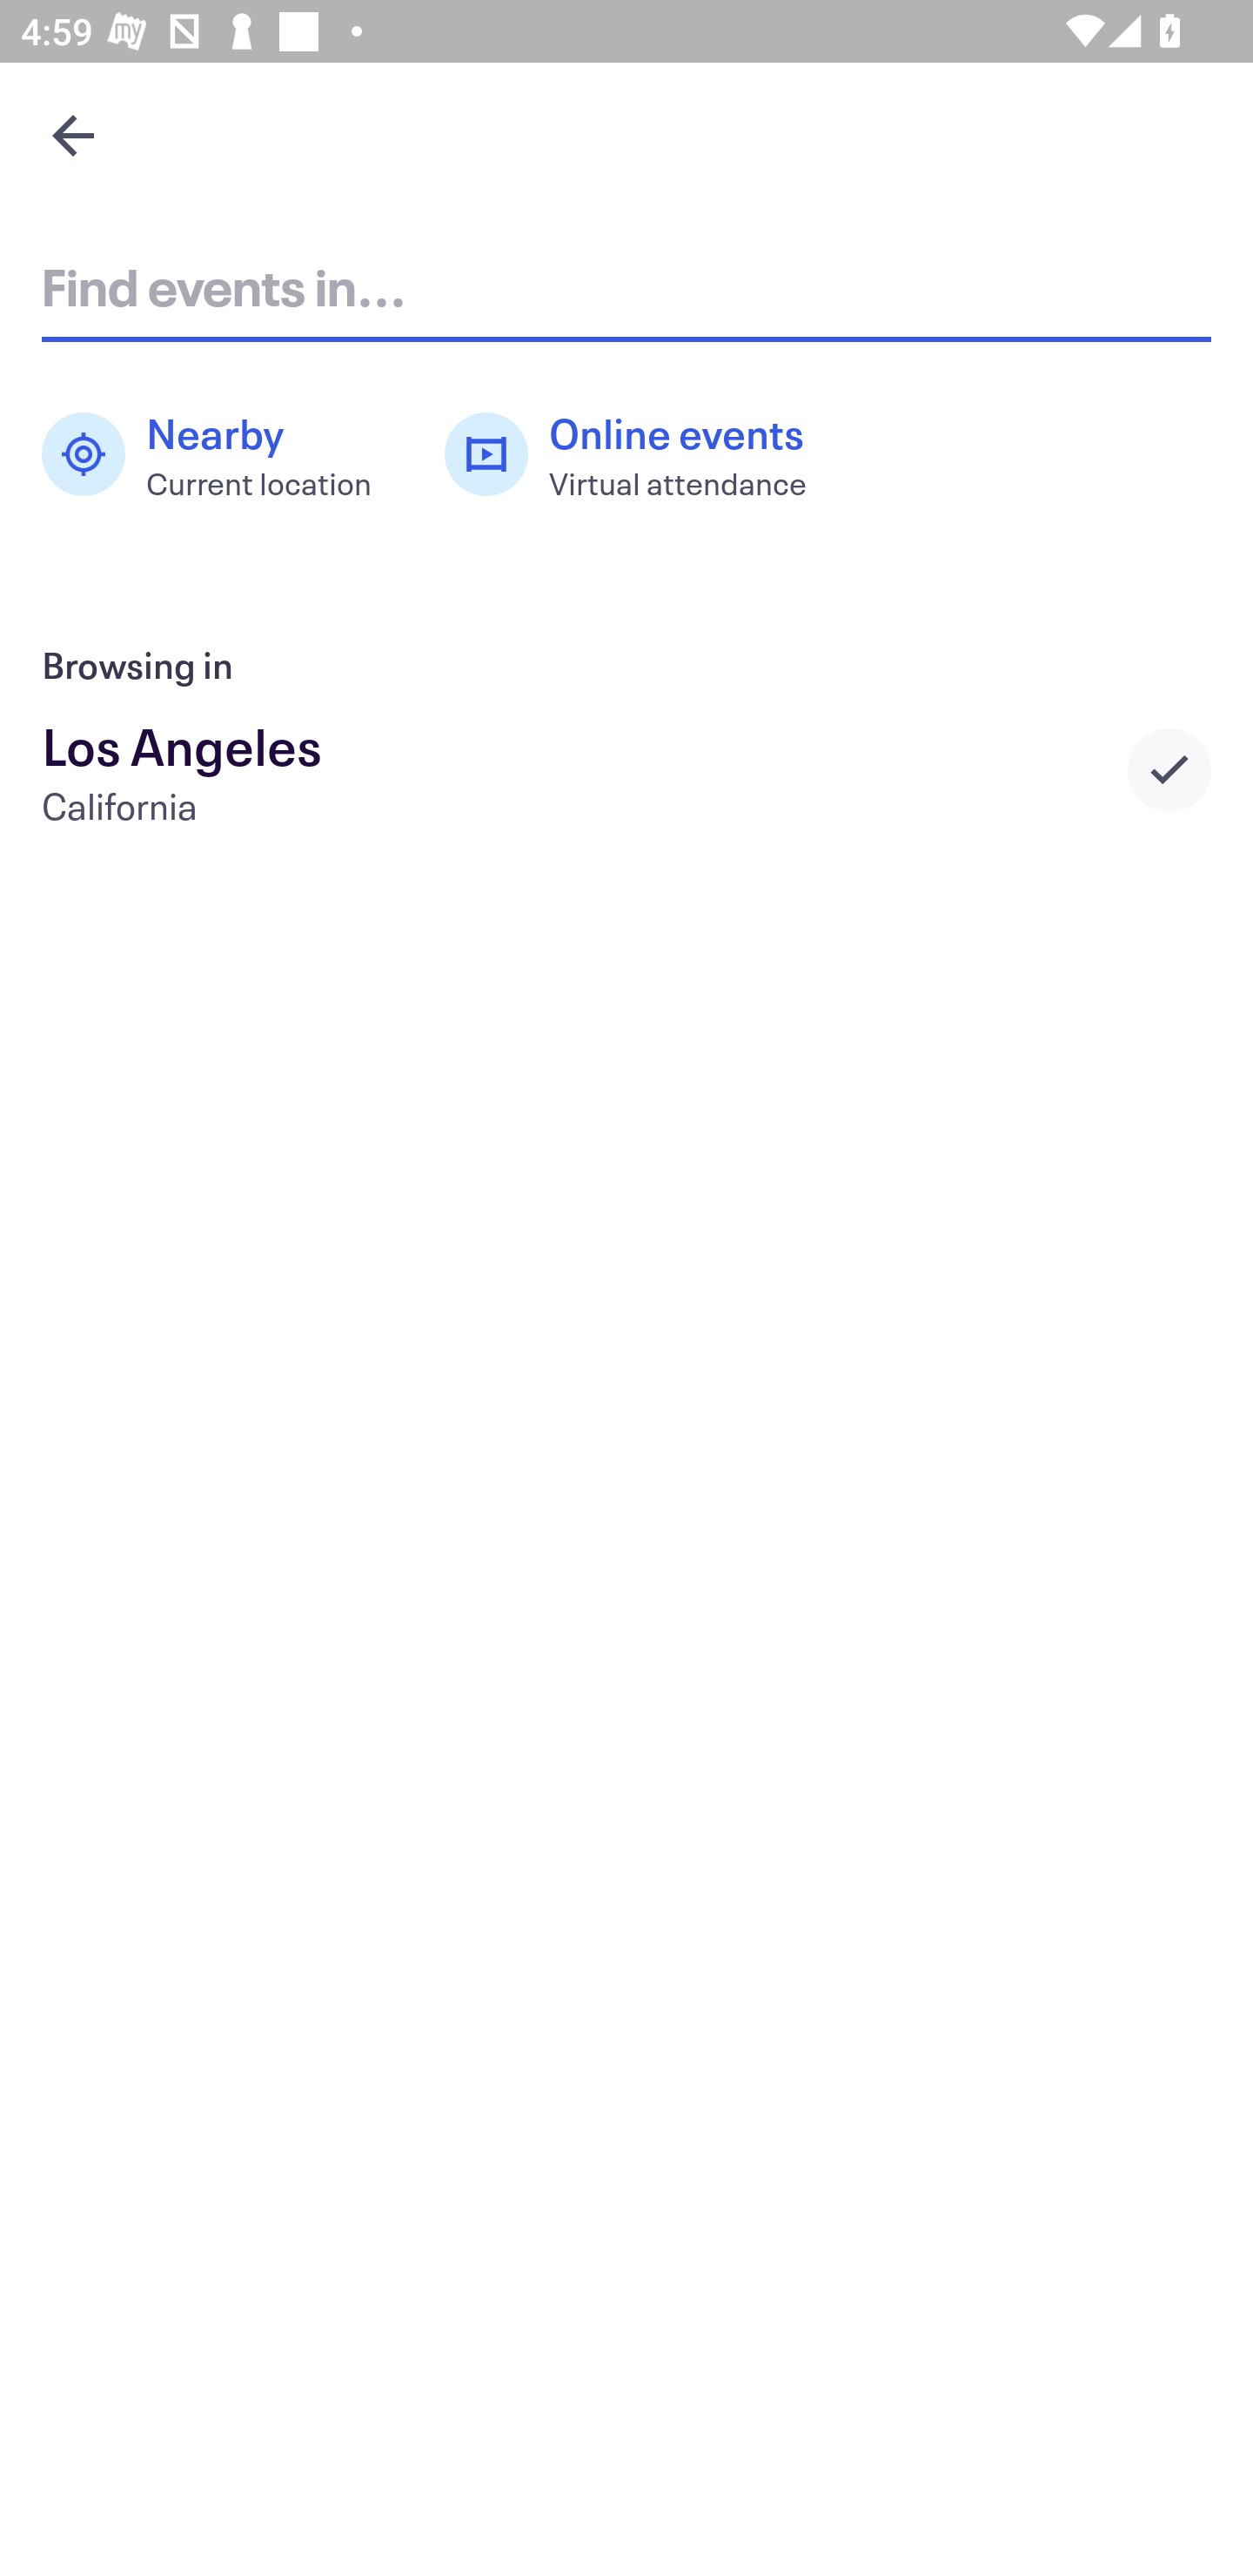 The image size is (1253, 2576). I want to click on Los Angeles California Selected city, so click(626, 769).